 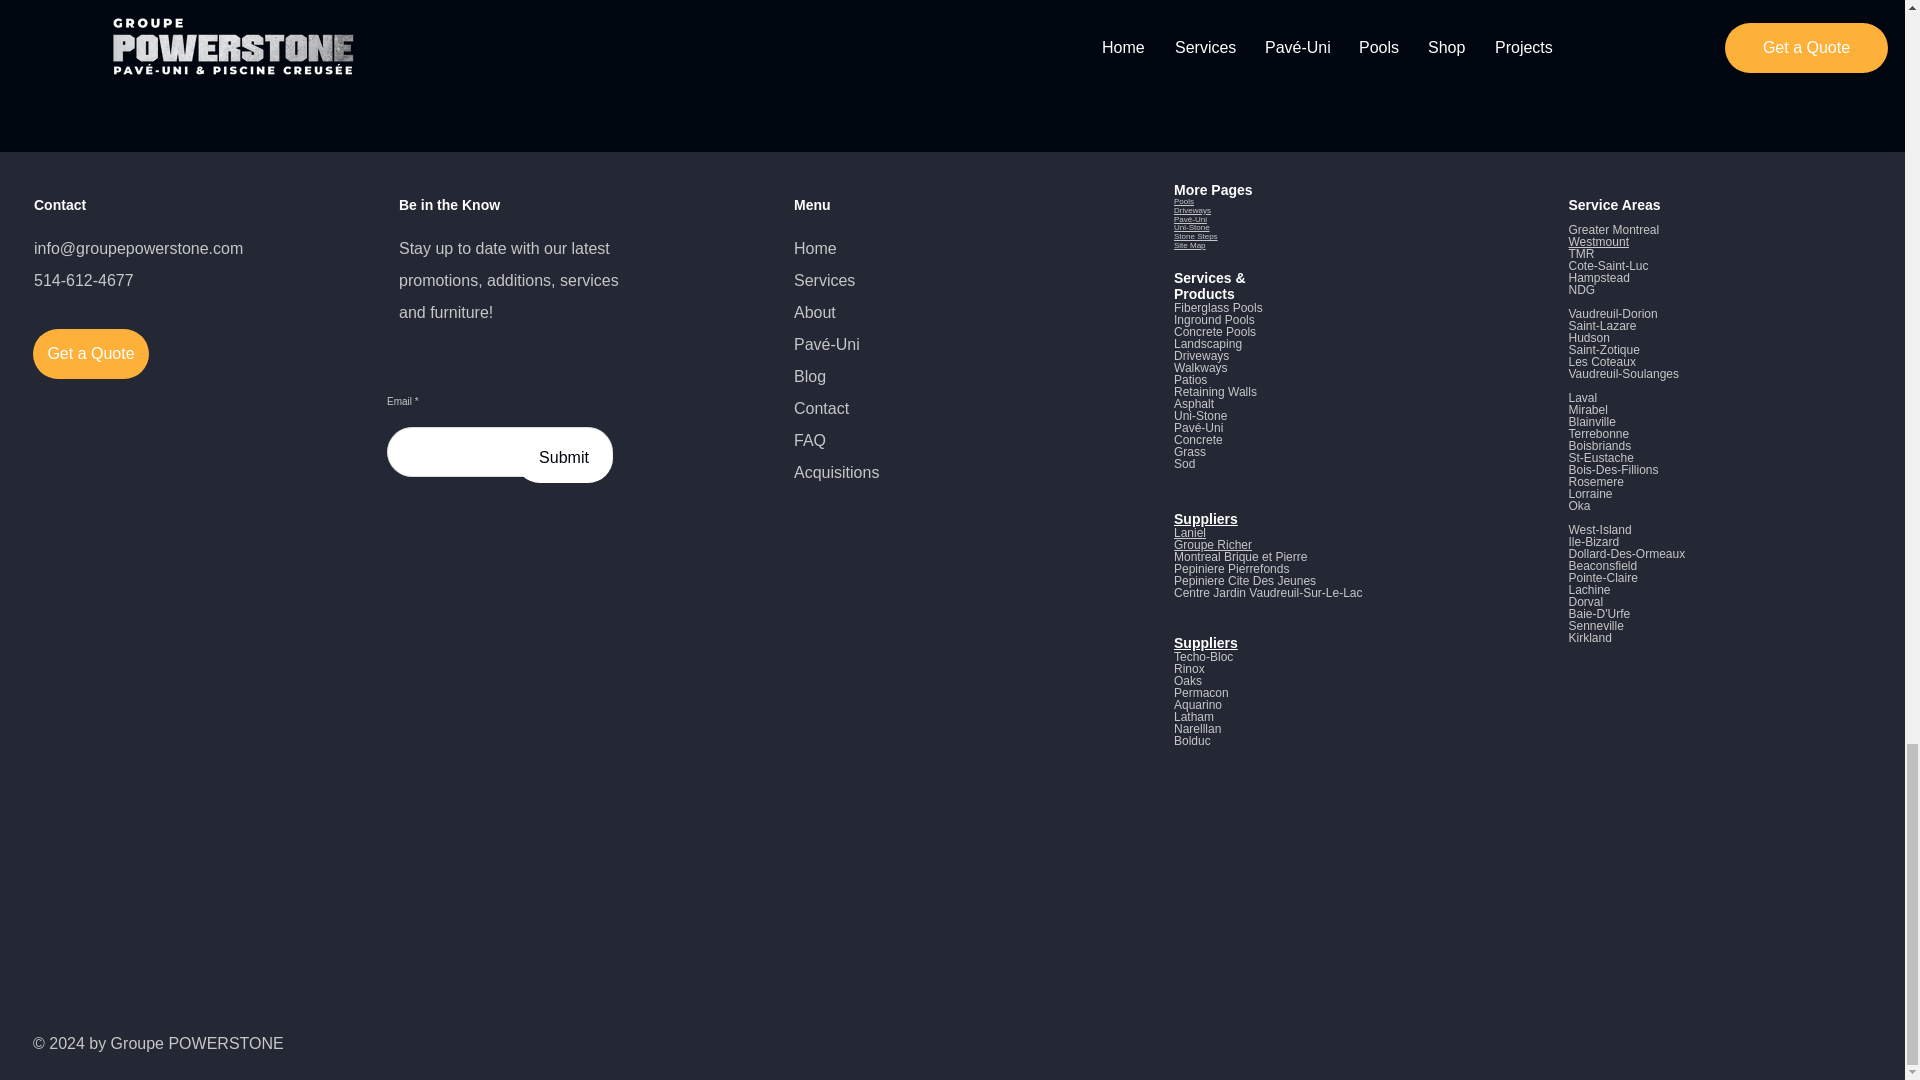 What do you see at coordinates (821, 408) in the screenshot?
I see `Contact` at bounding box center [821, 408].